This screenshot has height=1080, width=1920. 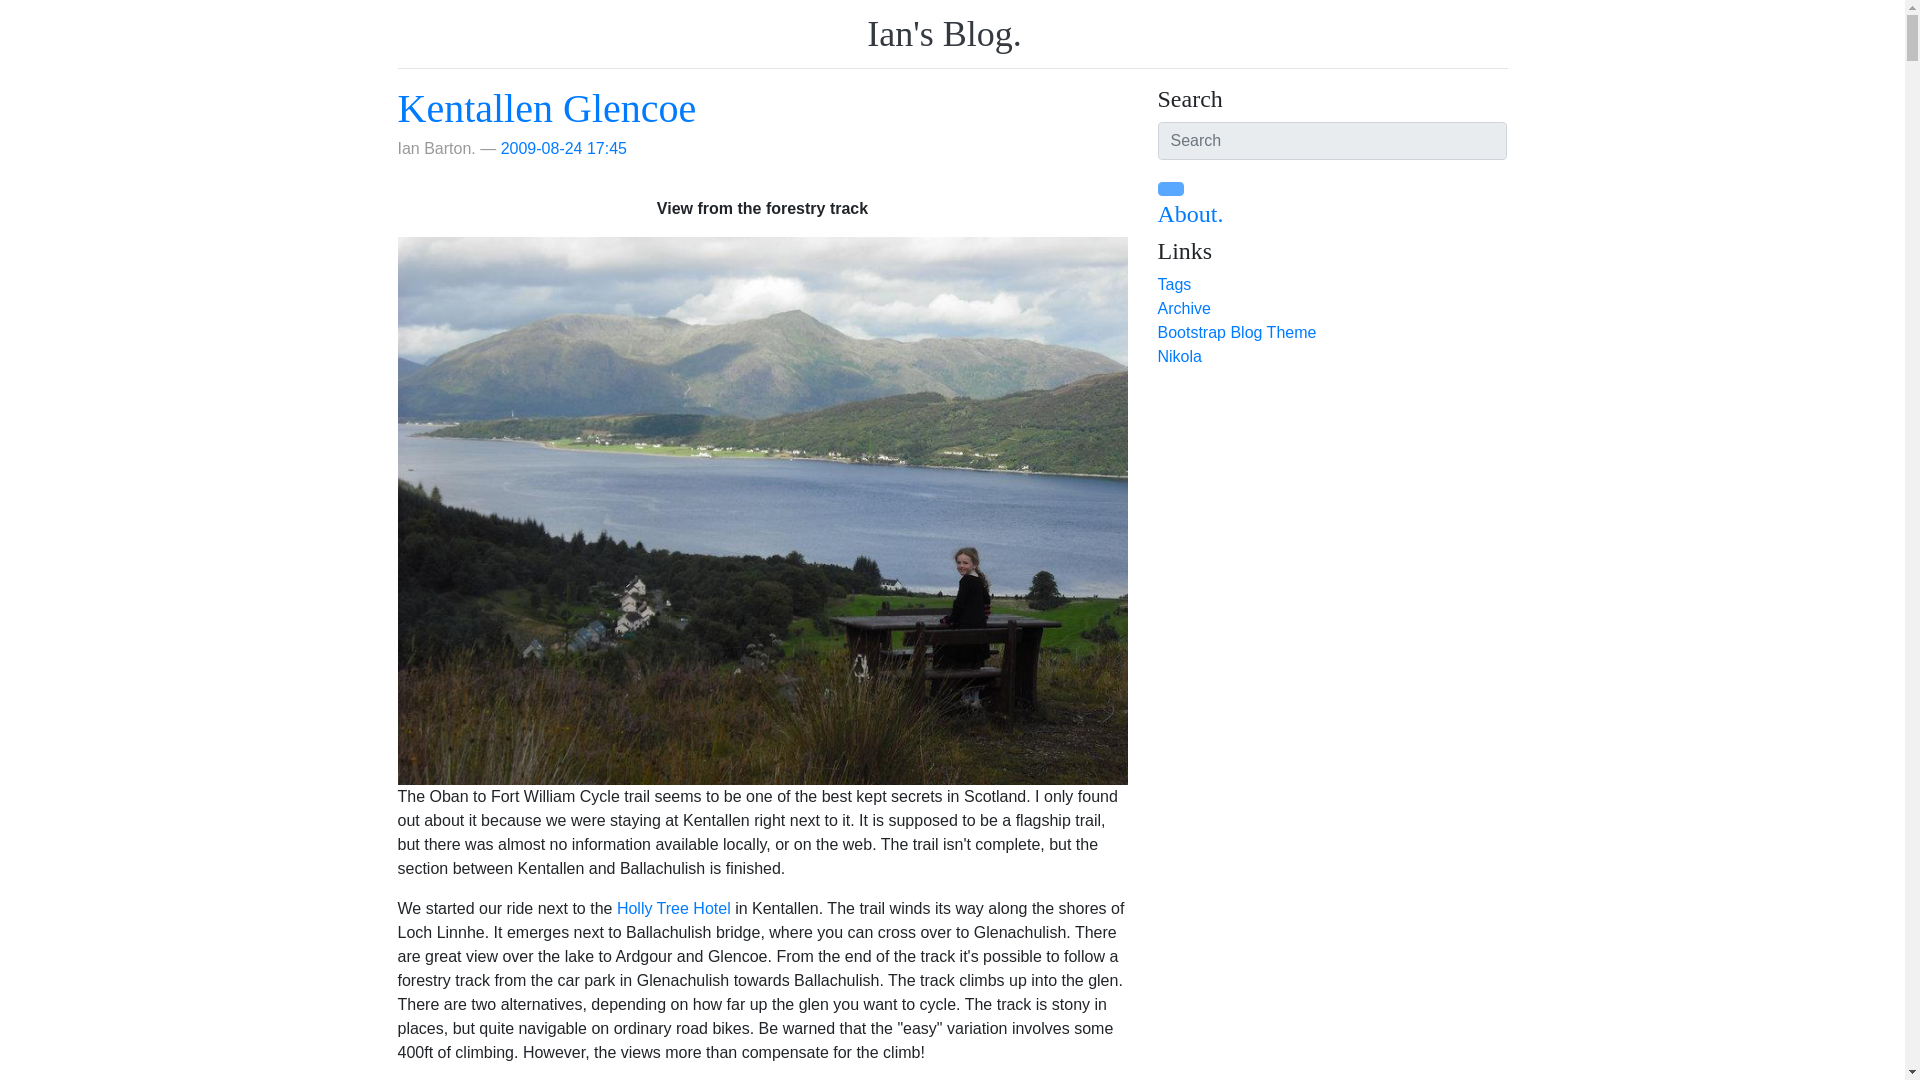 What do you see at coordinates (674, 908) in the screenshot?
I see `Holly Tree Hotel` at bounding box center [674, 908].